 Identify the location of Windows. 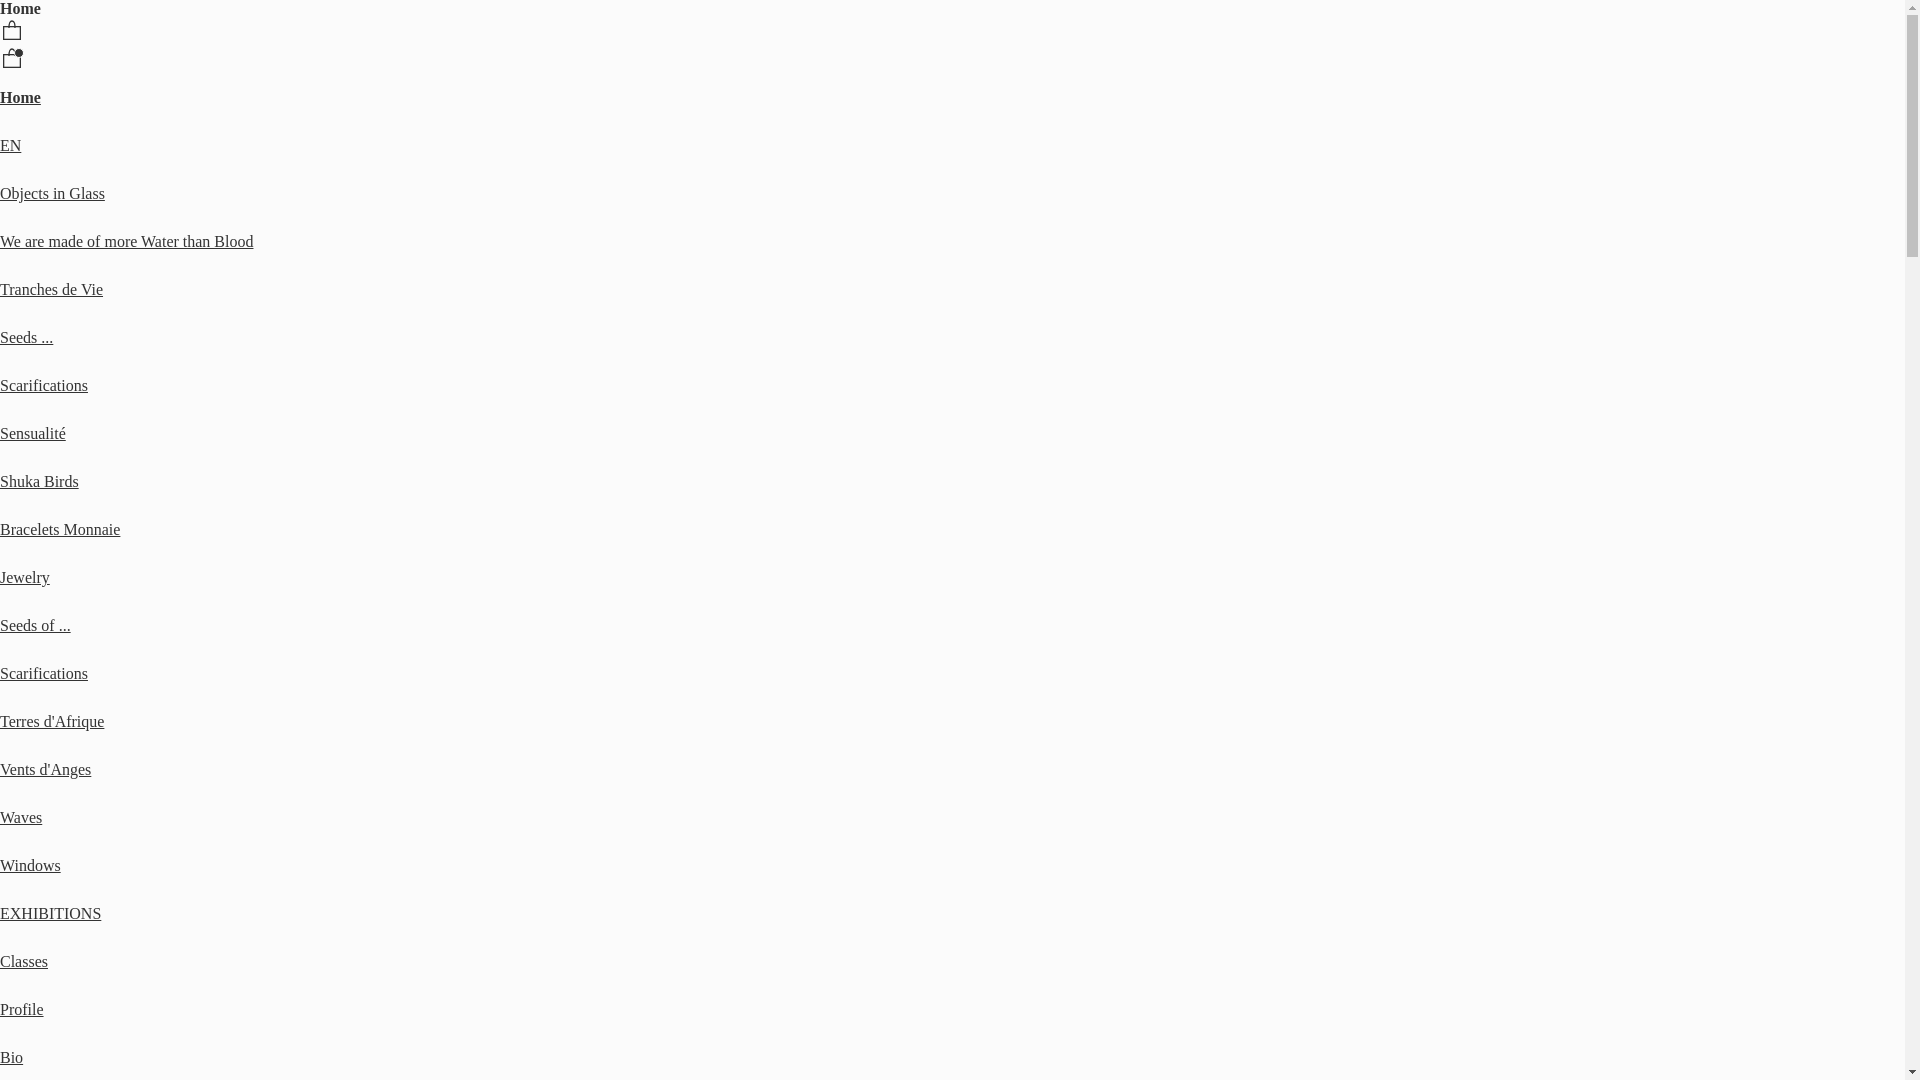
(30, 866).